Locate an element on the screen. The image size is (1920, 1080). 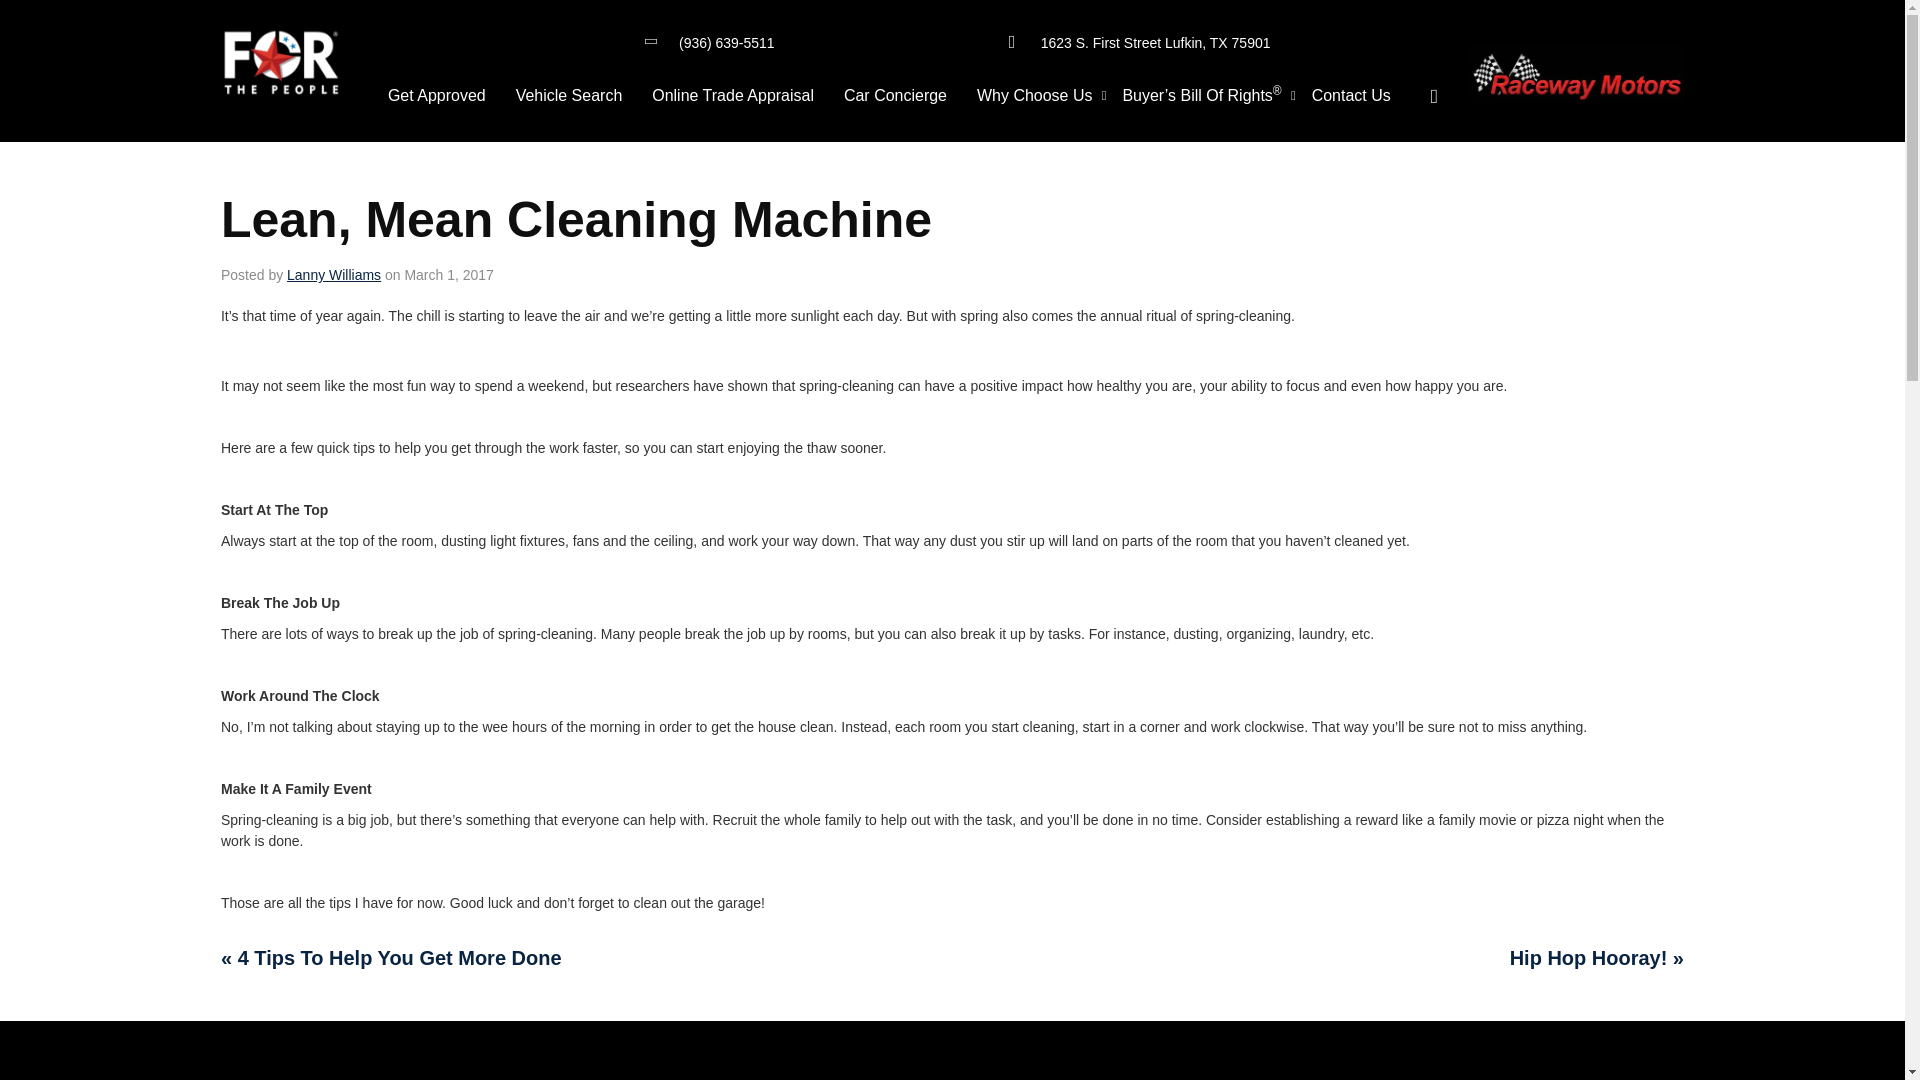
Get Approved is located at coordinates (436, 96).